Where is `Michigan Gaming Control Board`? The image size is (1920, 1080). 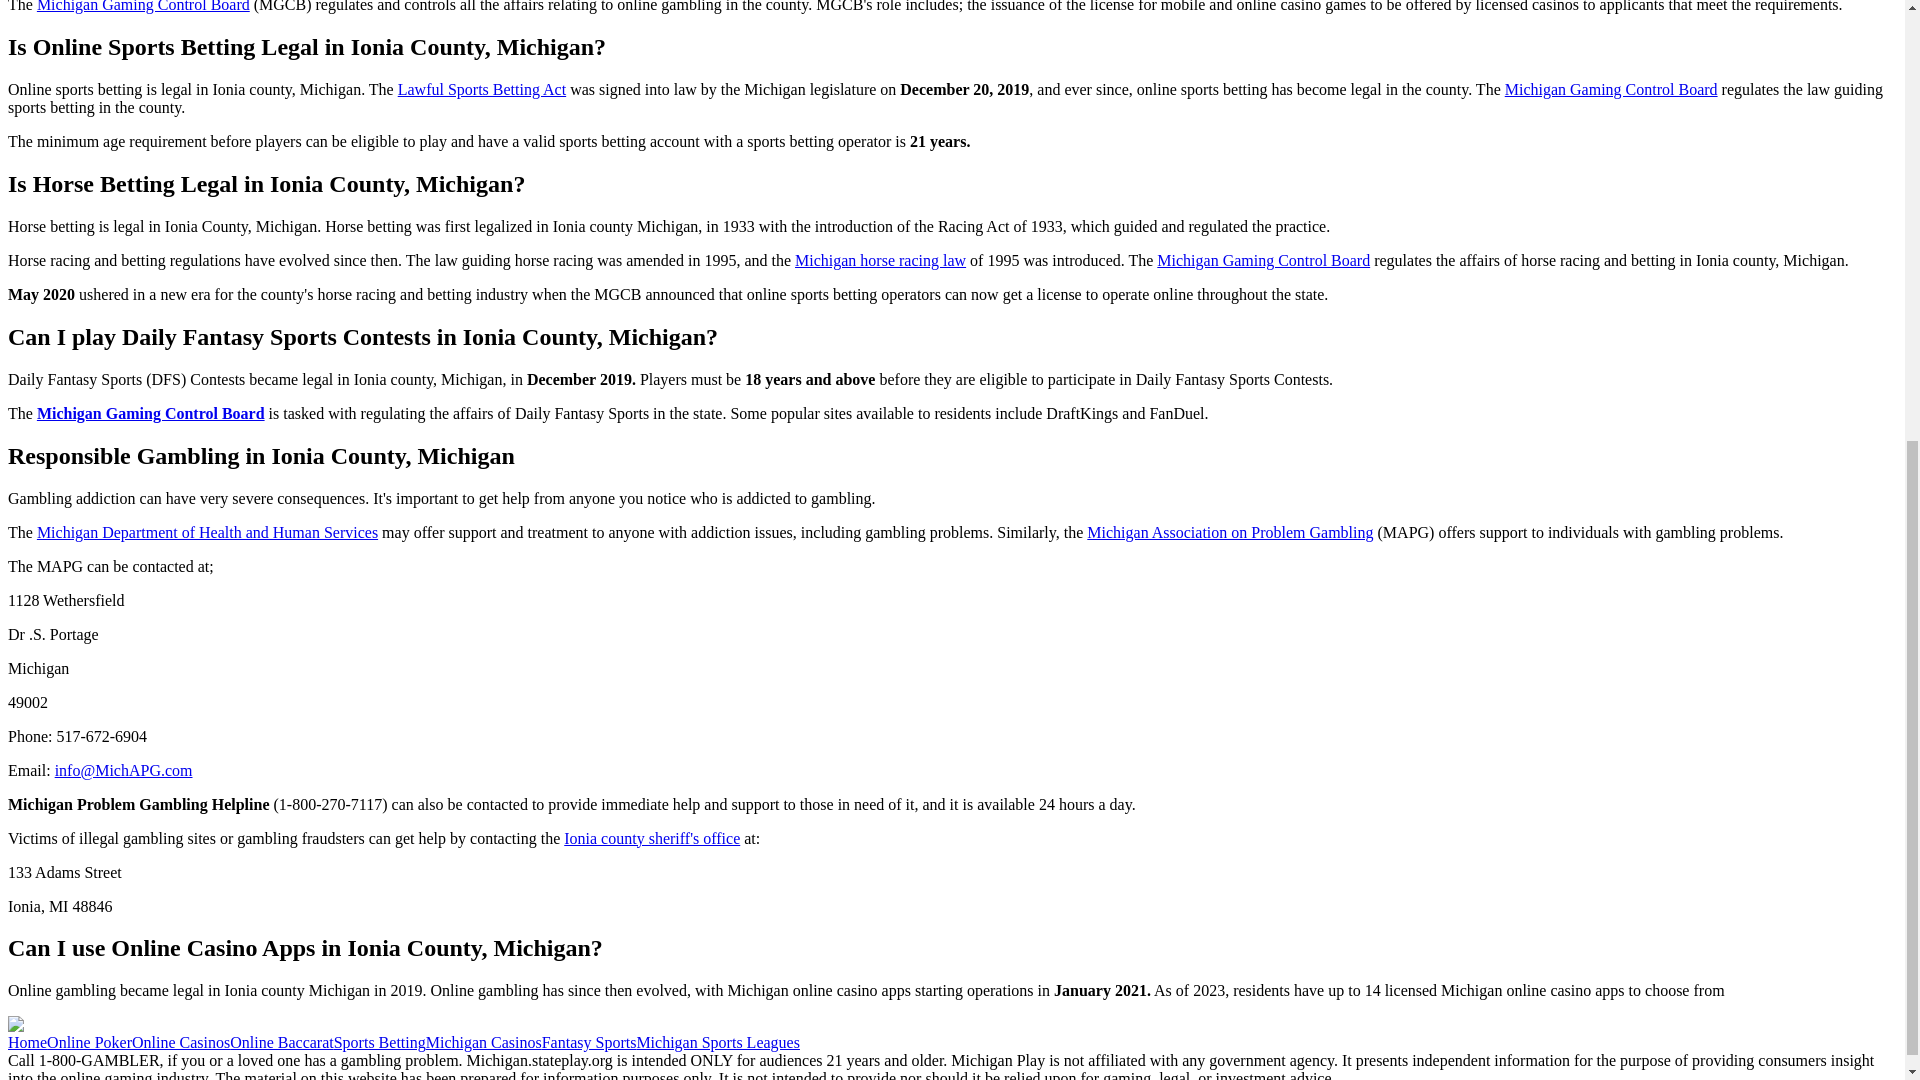 Michigan Gaming Control Board is located at coordinates (1612, 90).